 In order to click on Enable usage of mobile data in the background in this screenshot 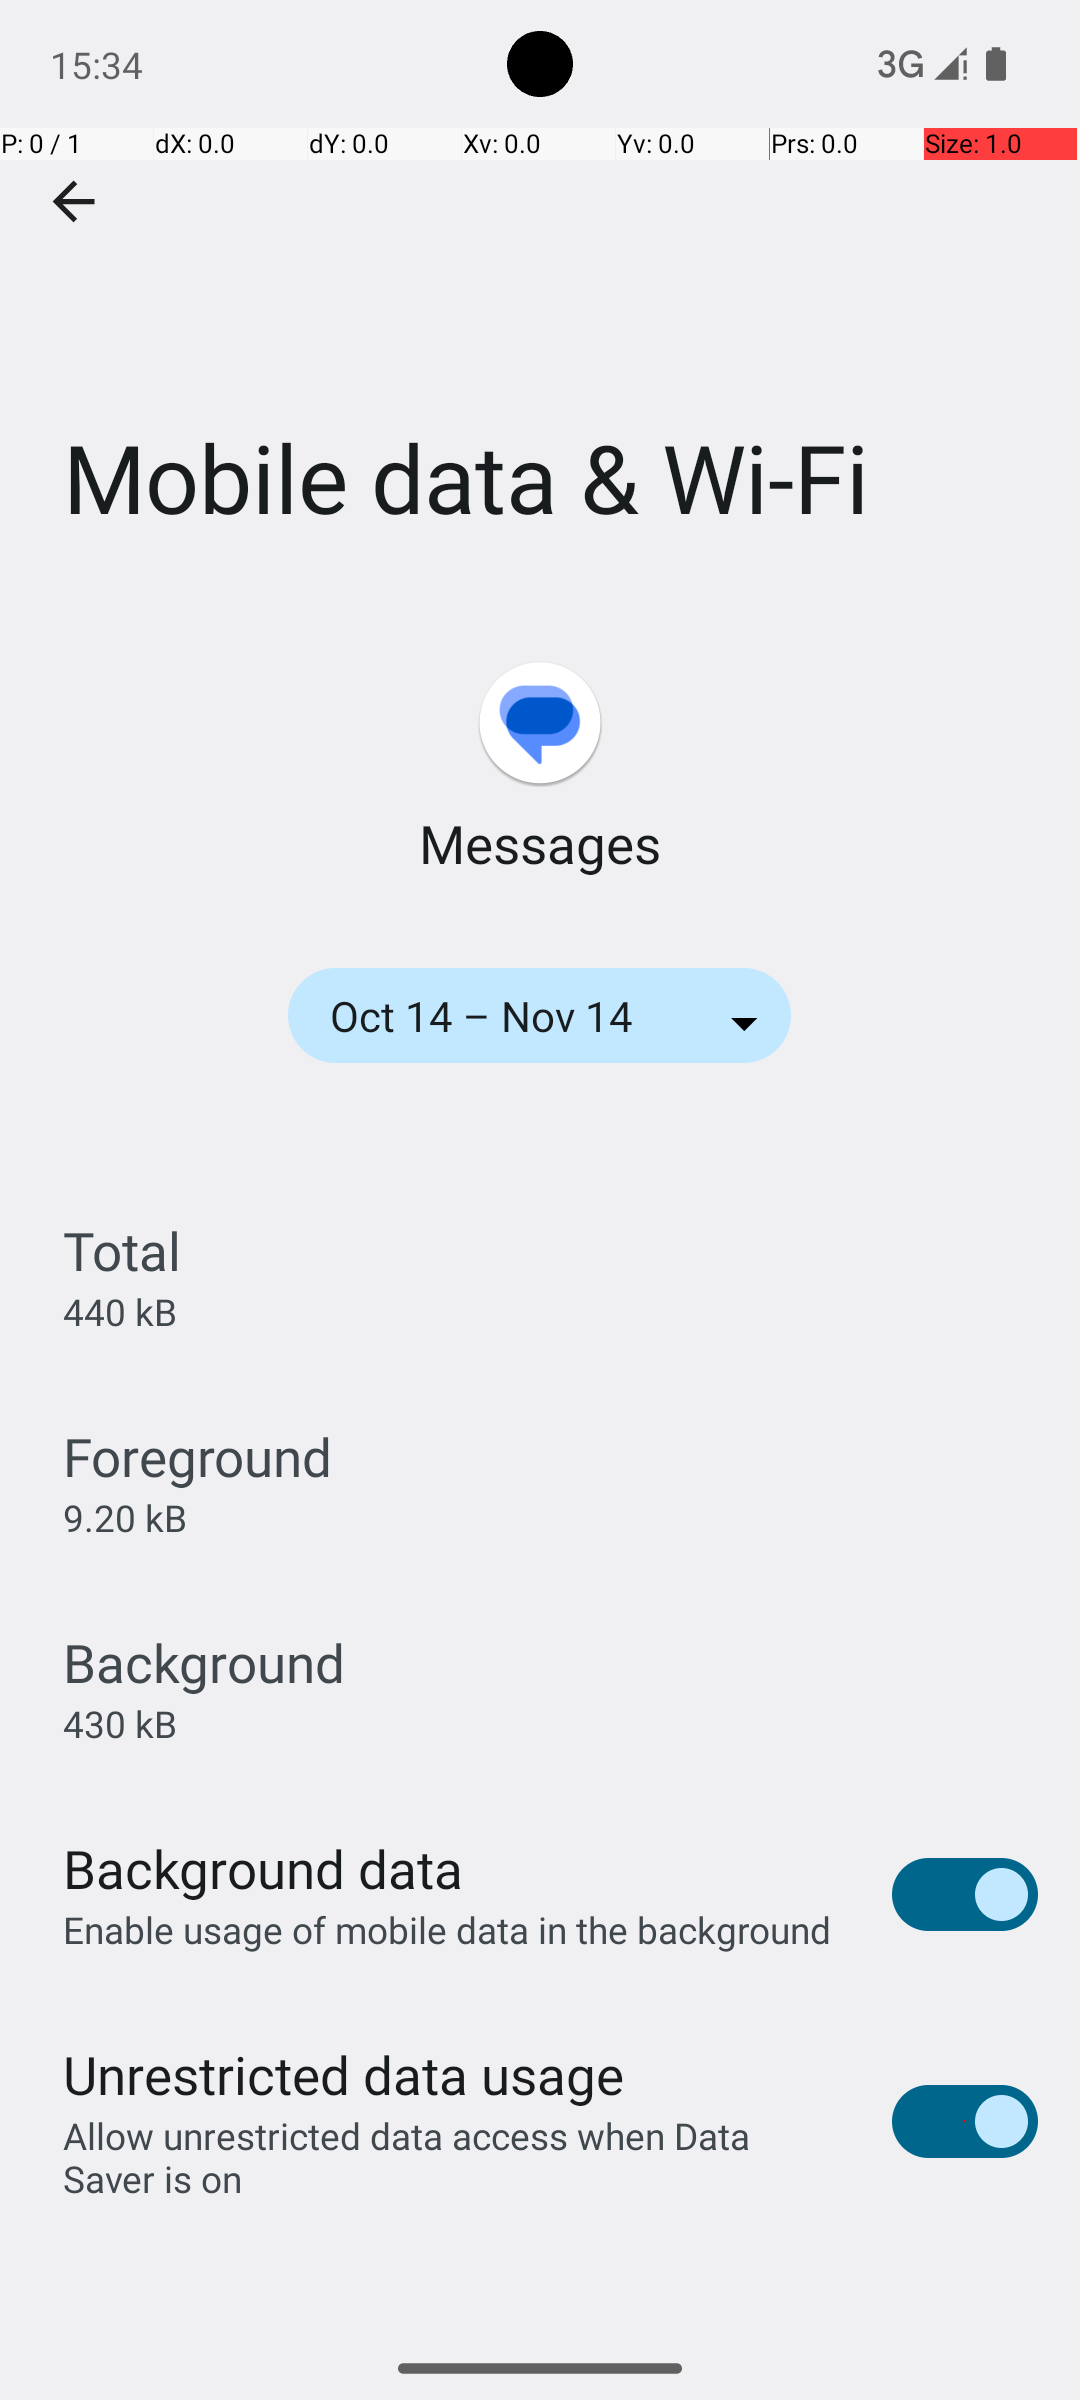, I will do `click(448, 1930)`.